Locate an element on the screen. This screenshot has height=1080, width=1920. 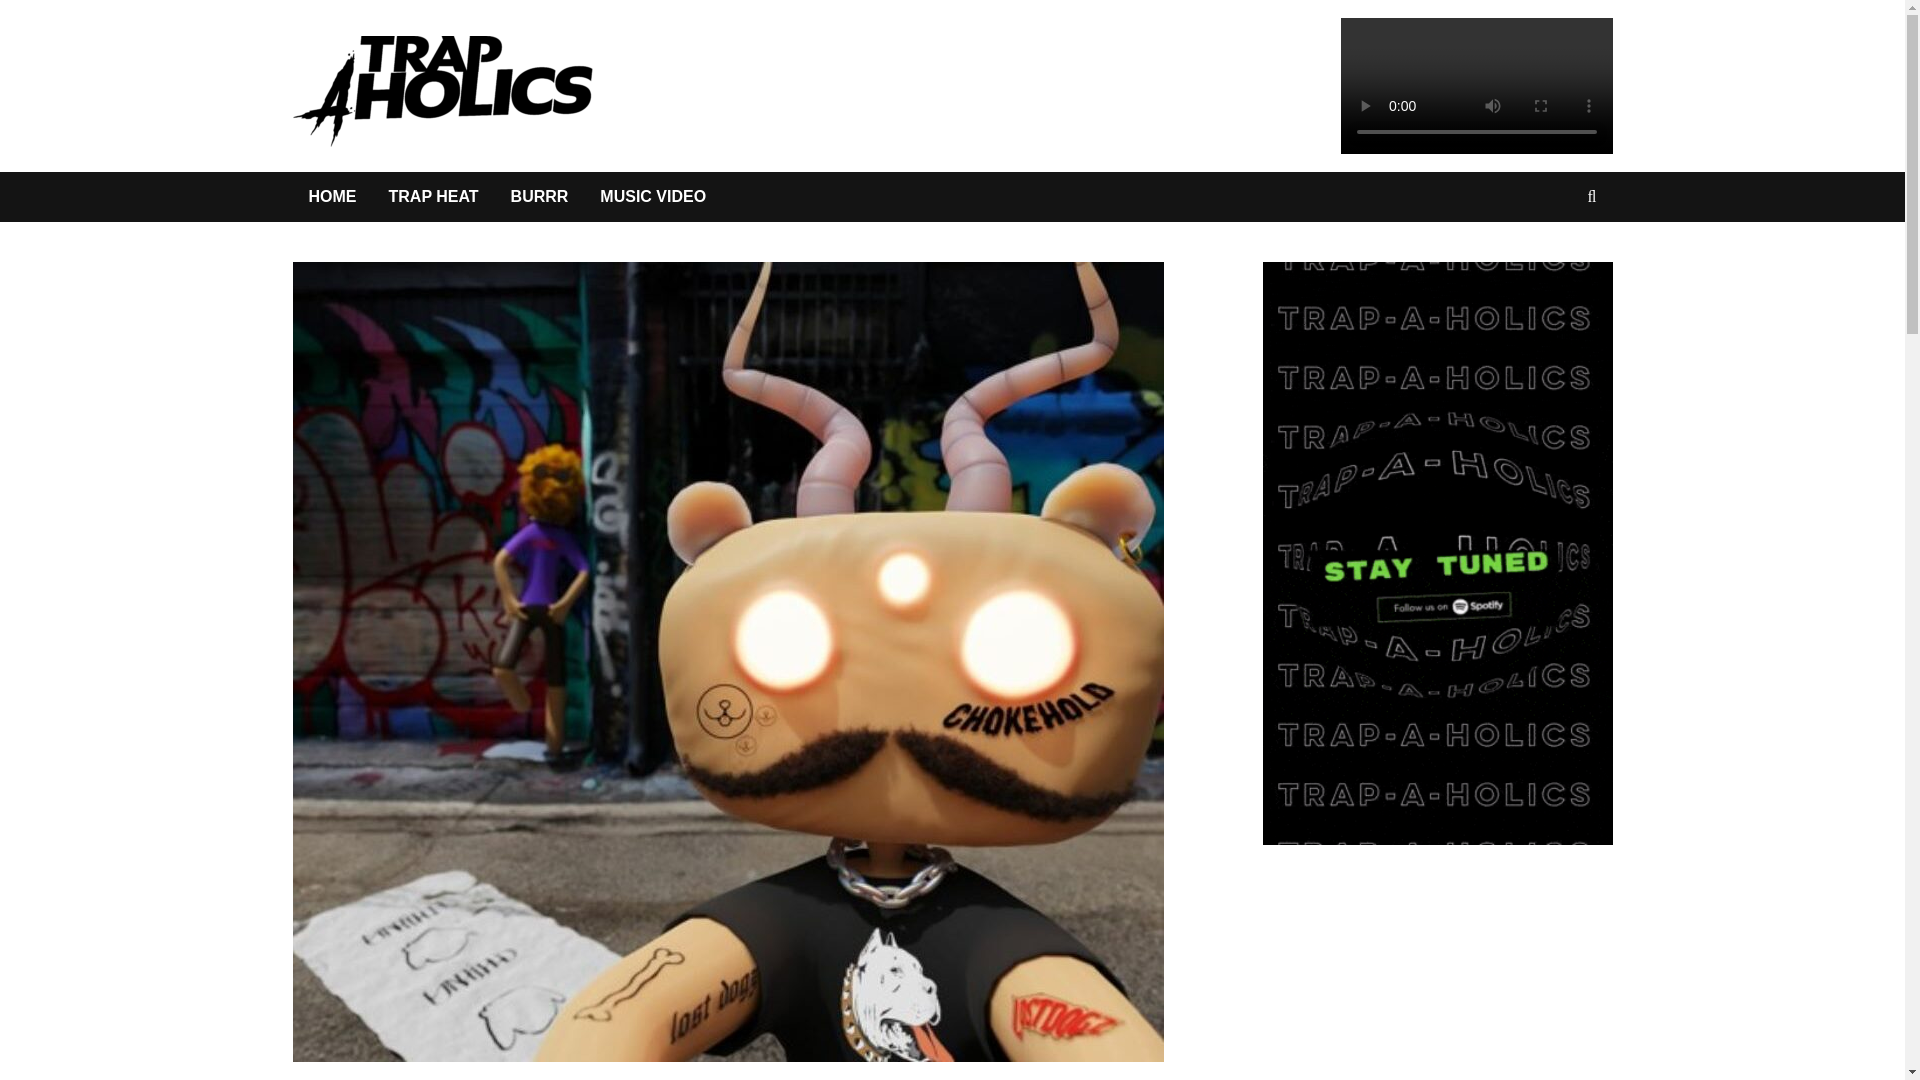
Advertisement is located at coordinates (1457, 992).